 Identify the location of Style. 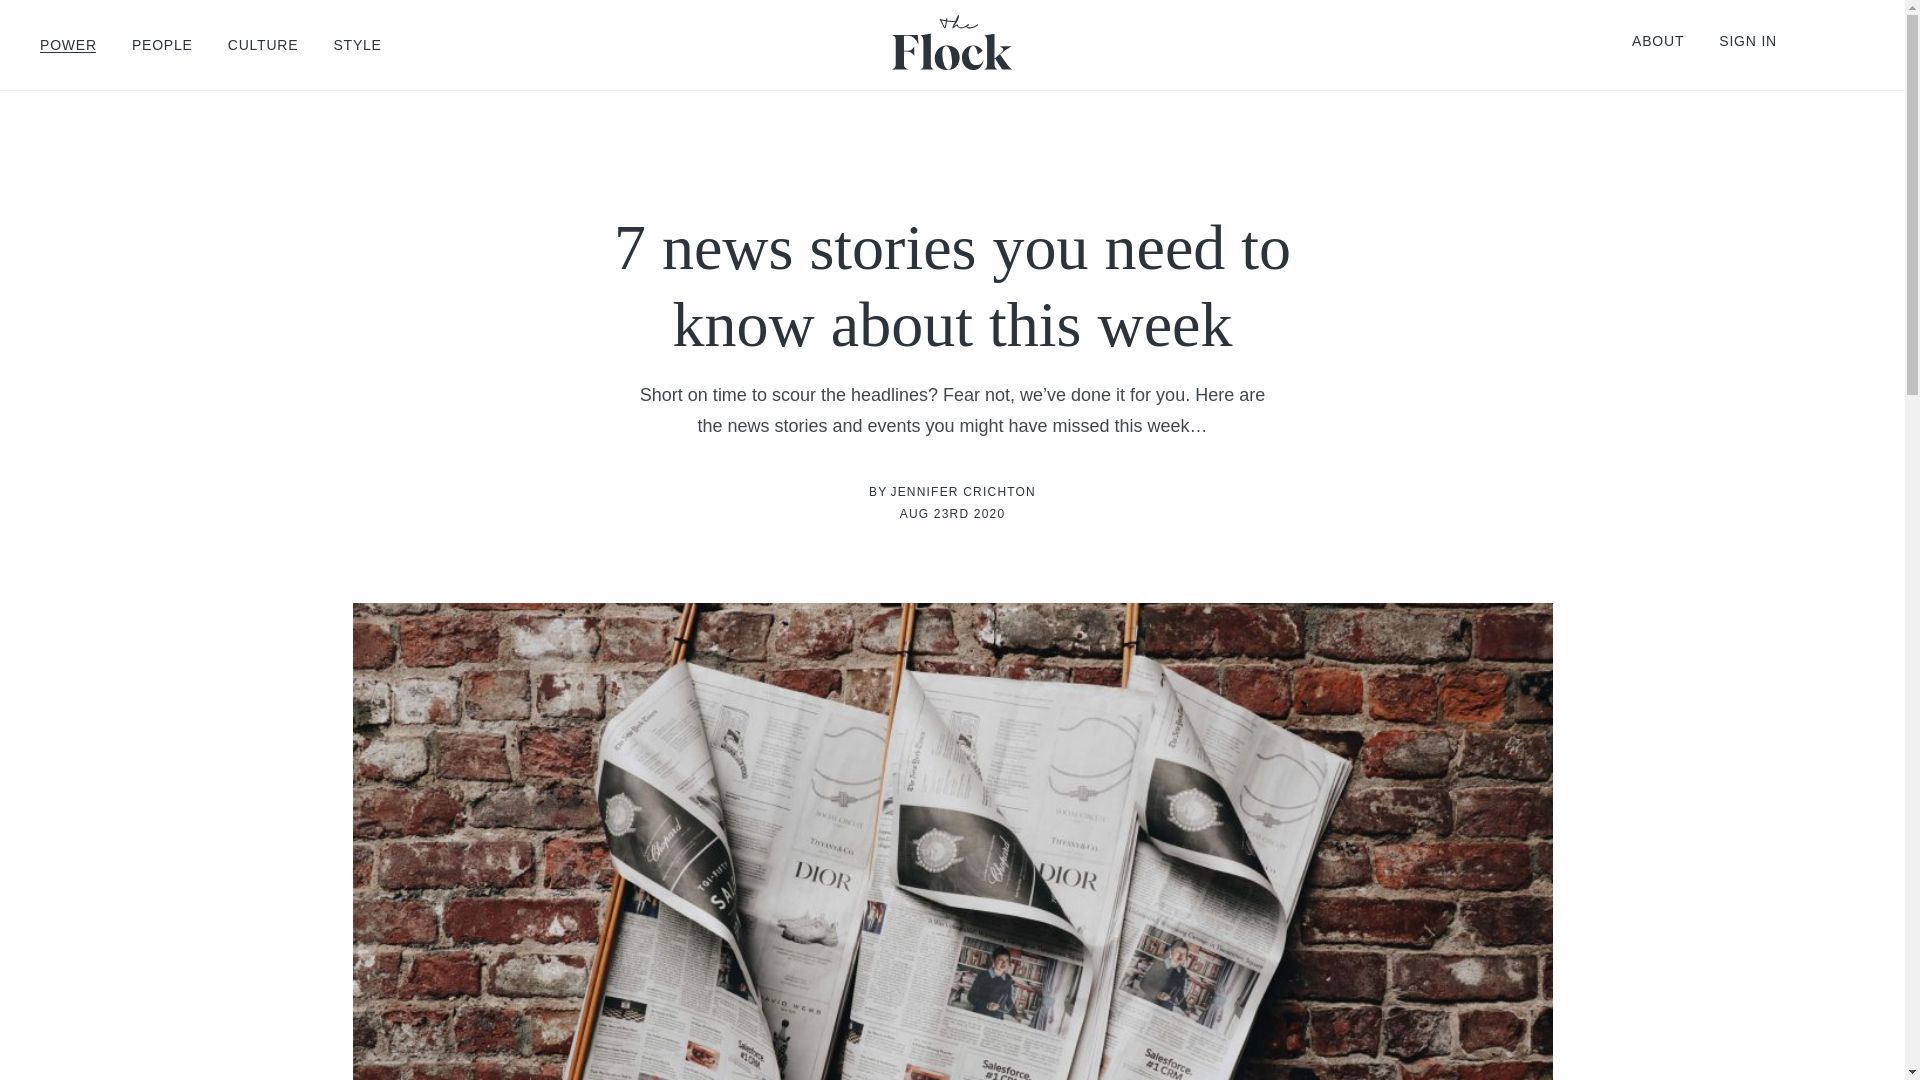
(356, 44).